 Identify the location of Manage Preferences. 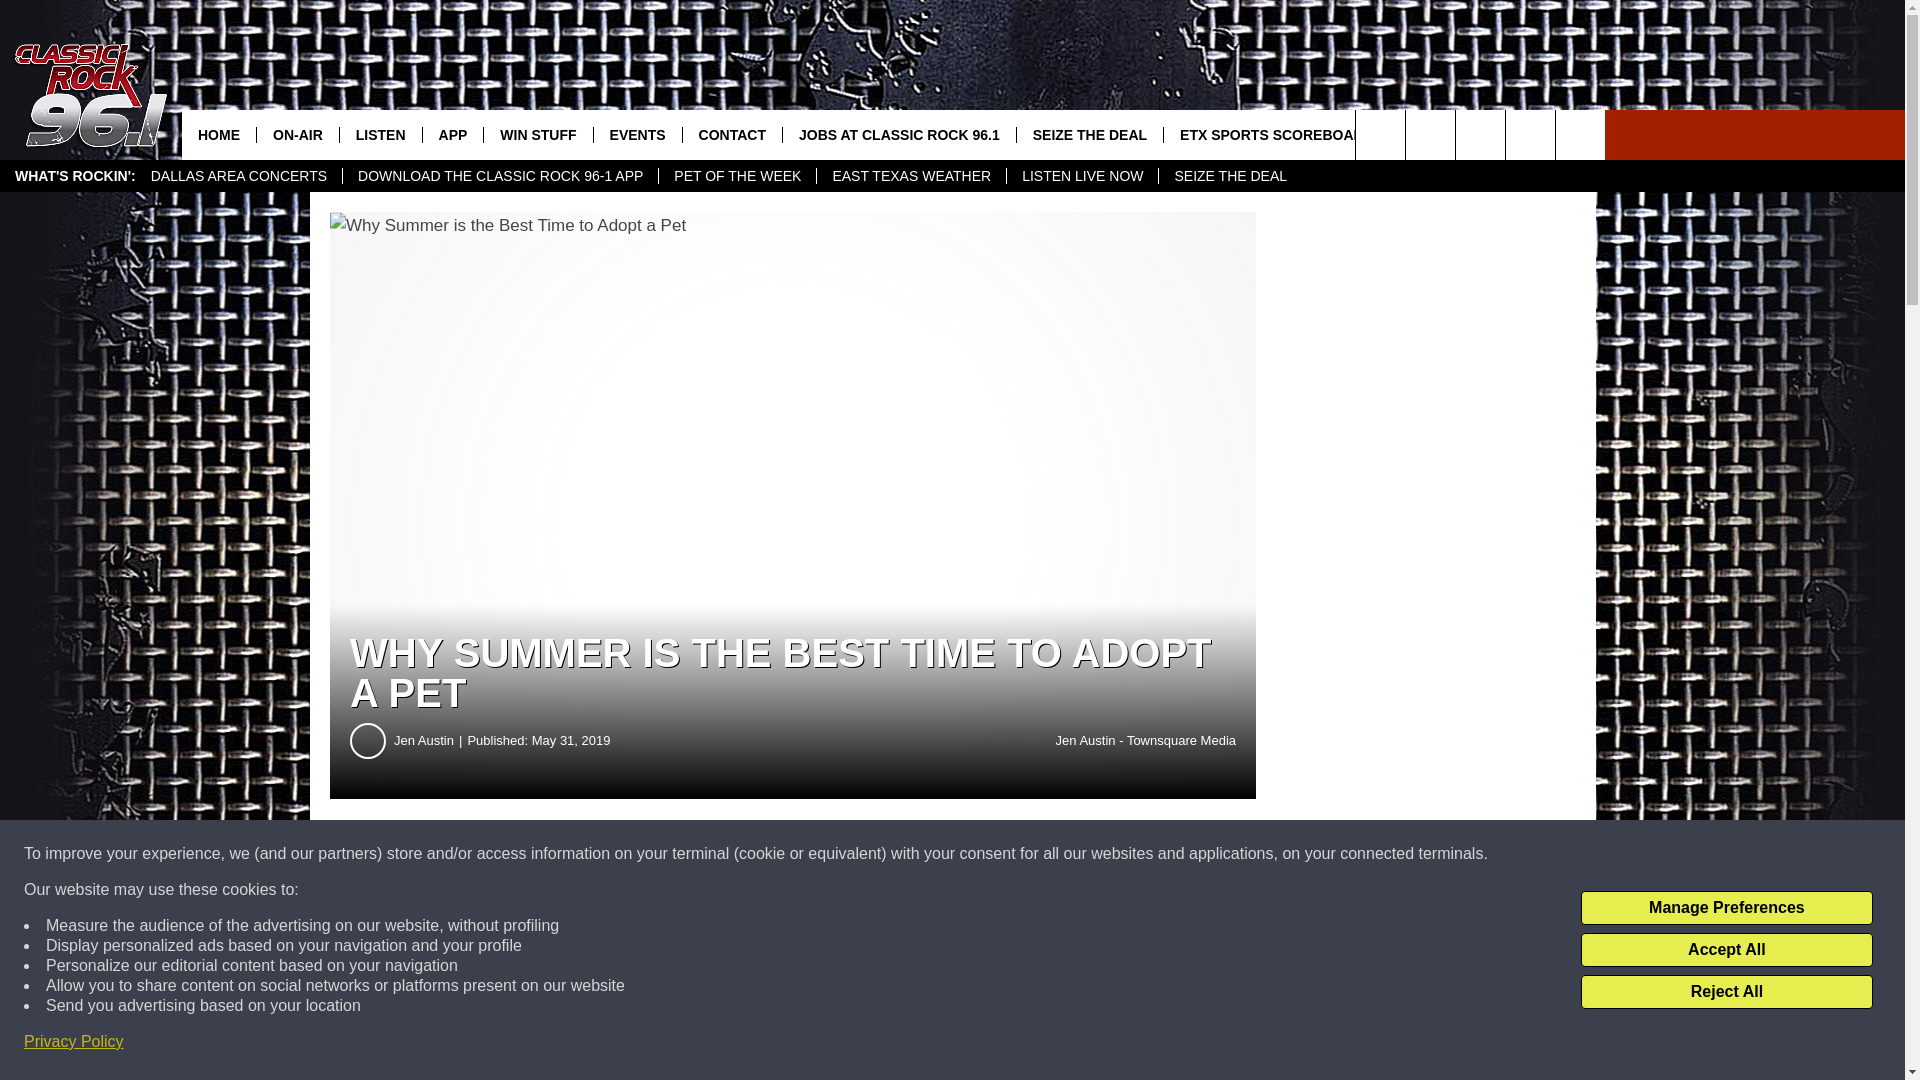
(1726, 908).